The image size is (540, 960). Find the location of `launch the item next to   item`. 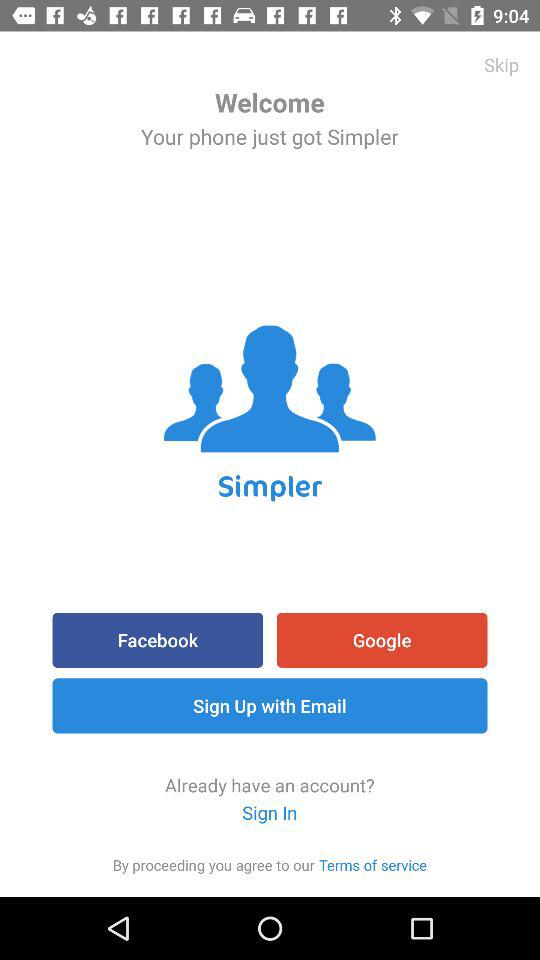

launch the item next to   item is located at coordinates (373, 864).